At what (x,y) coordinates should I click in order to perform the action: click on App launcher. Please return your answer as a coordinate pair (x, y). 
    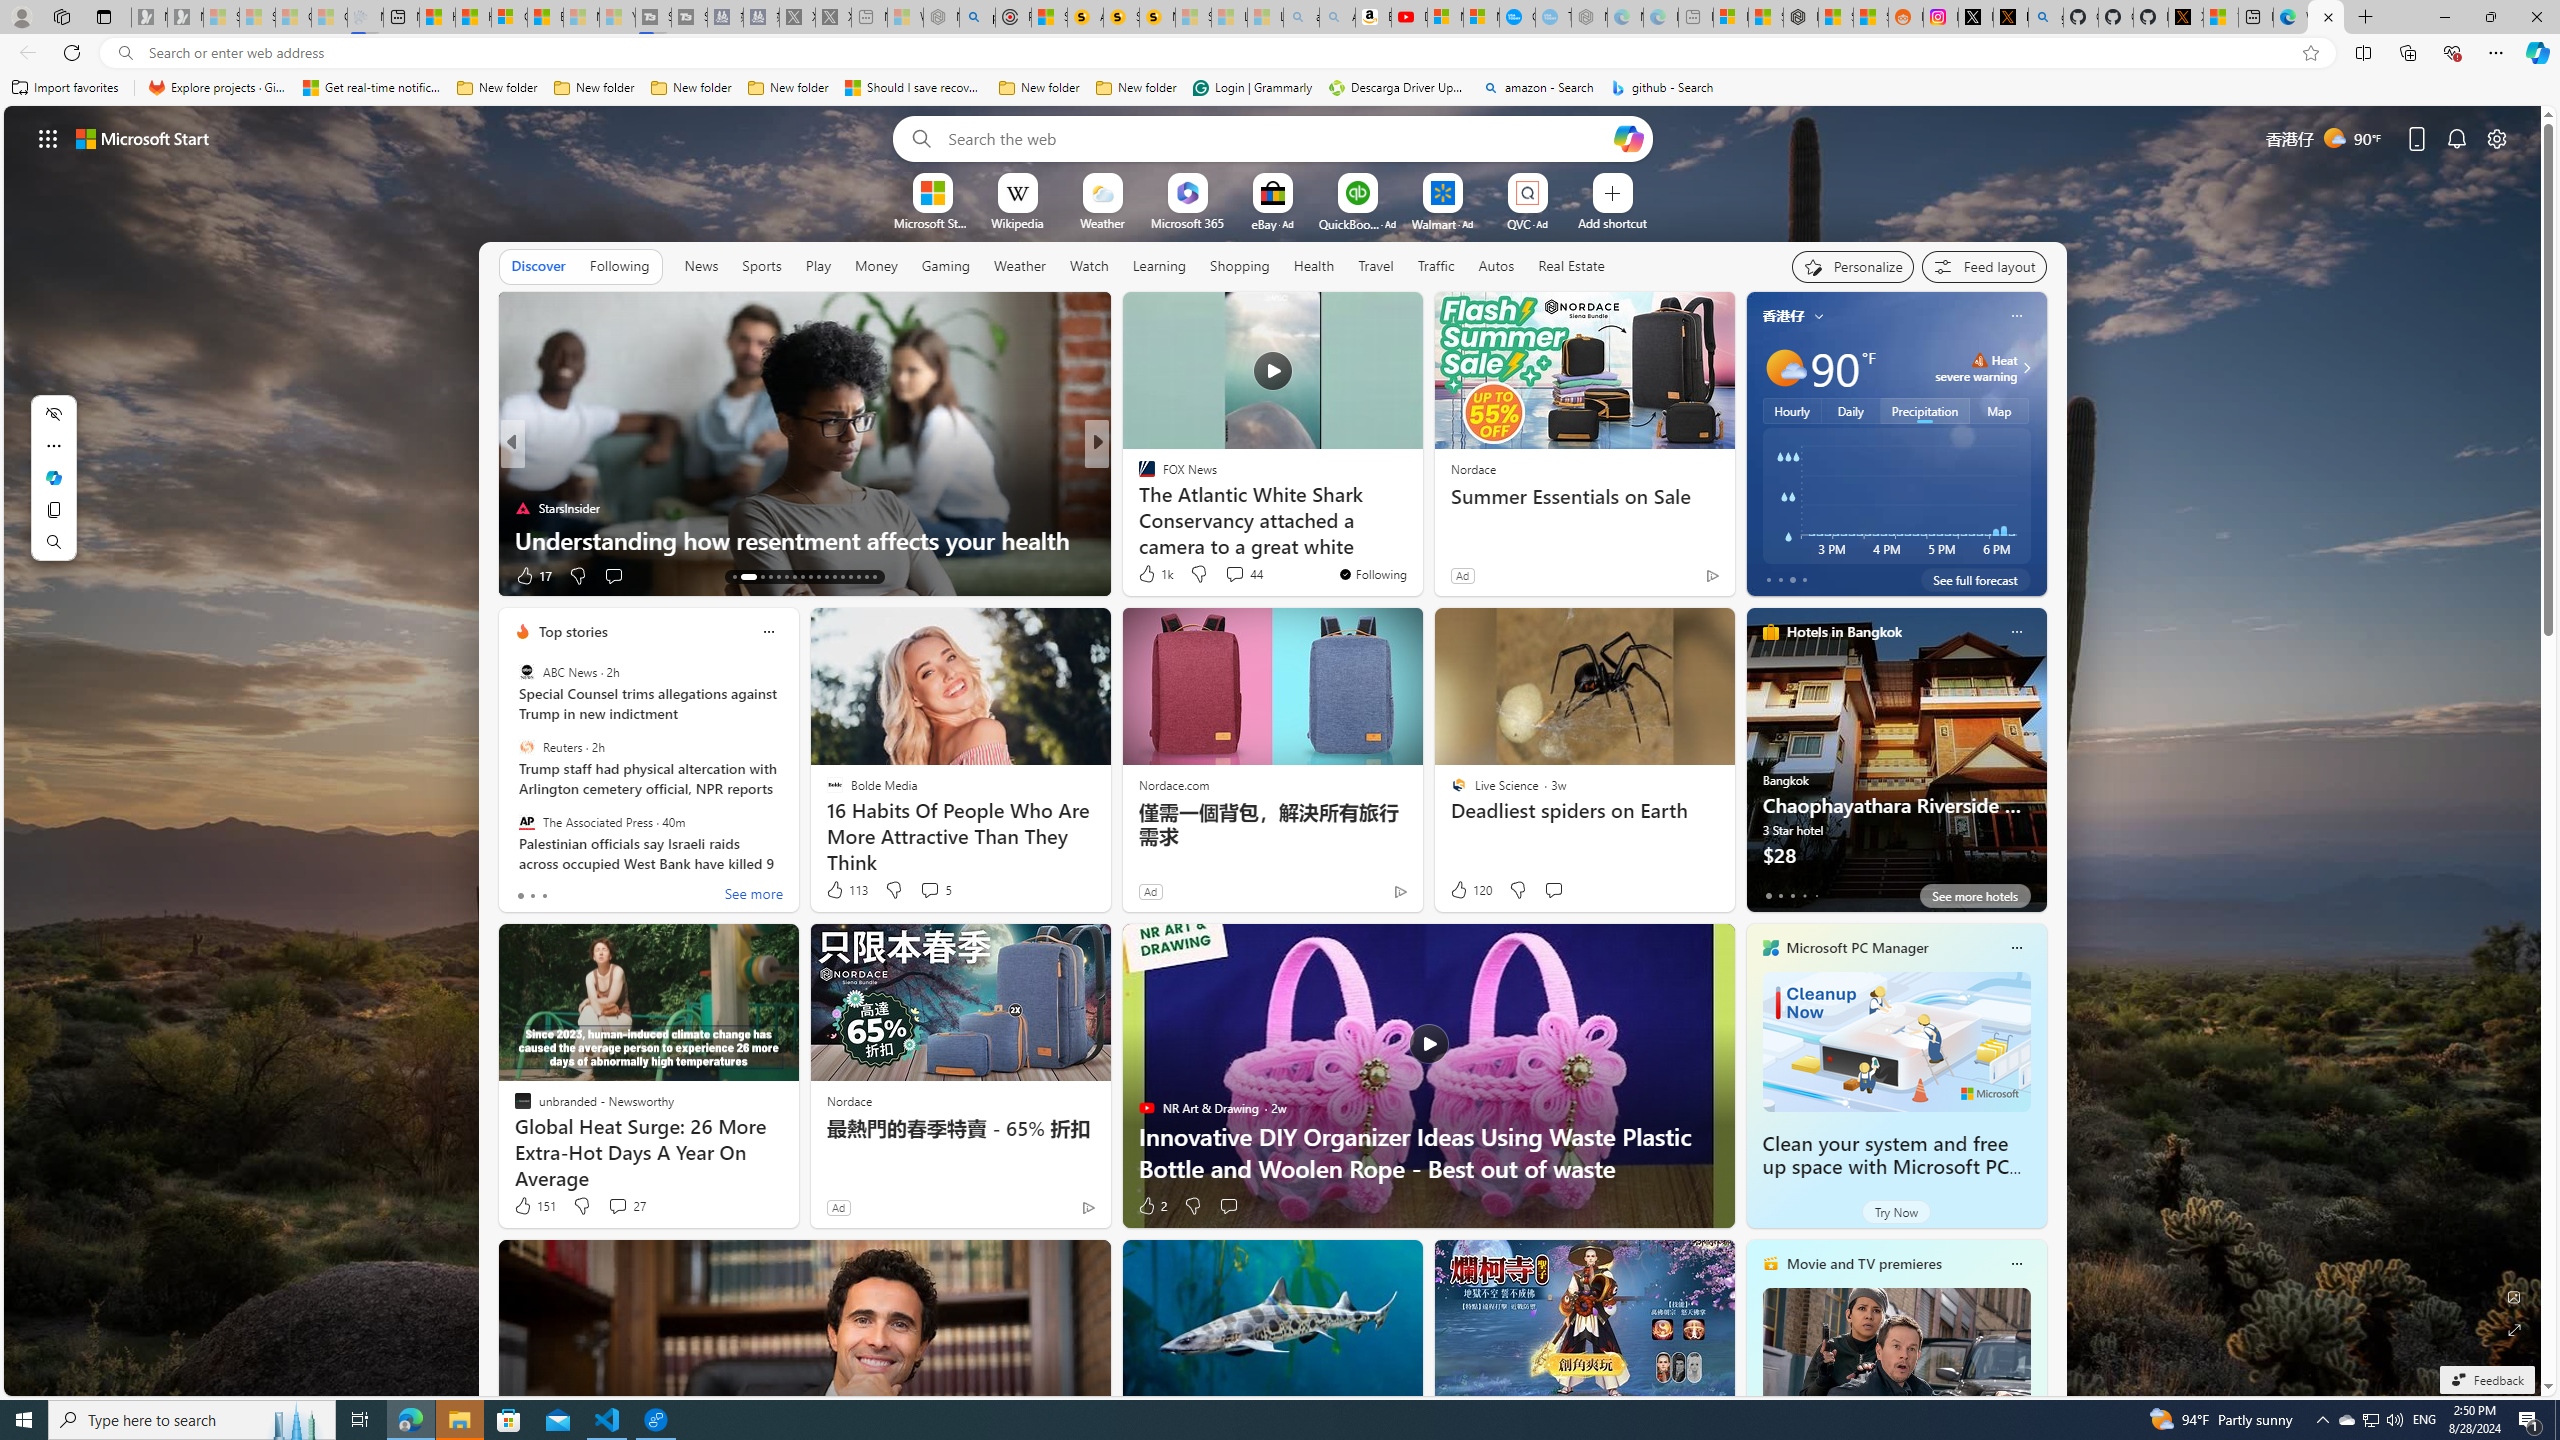
    Looking at the image, I should click on (48, 138).